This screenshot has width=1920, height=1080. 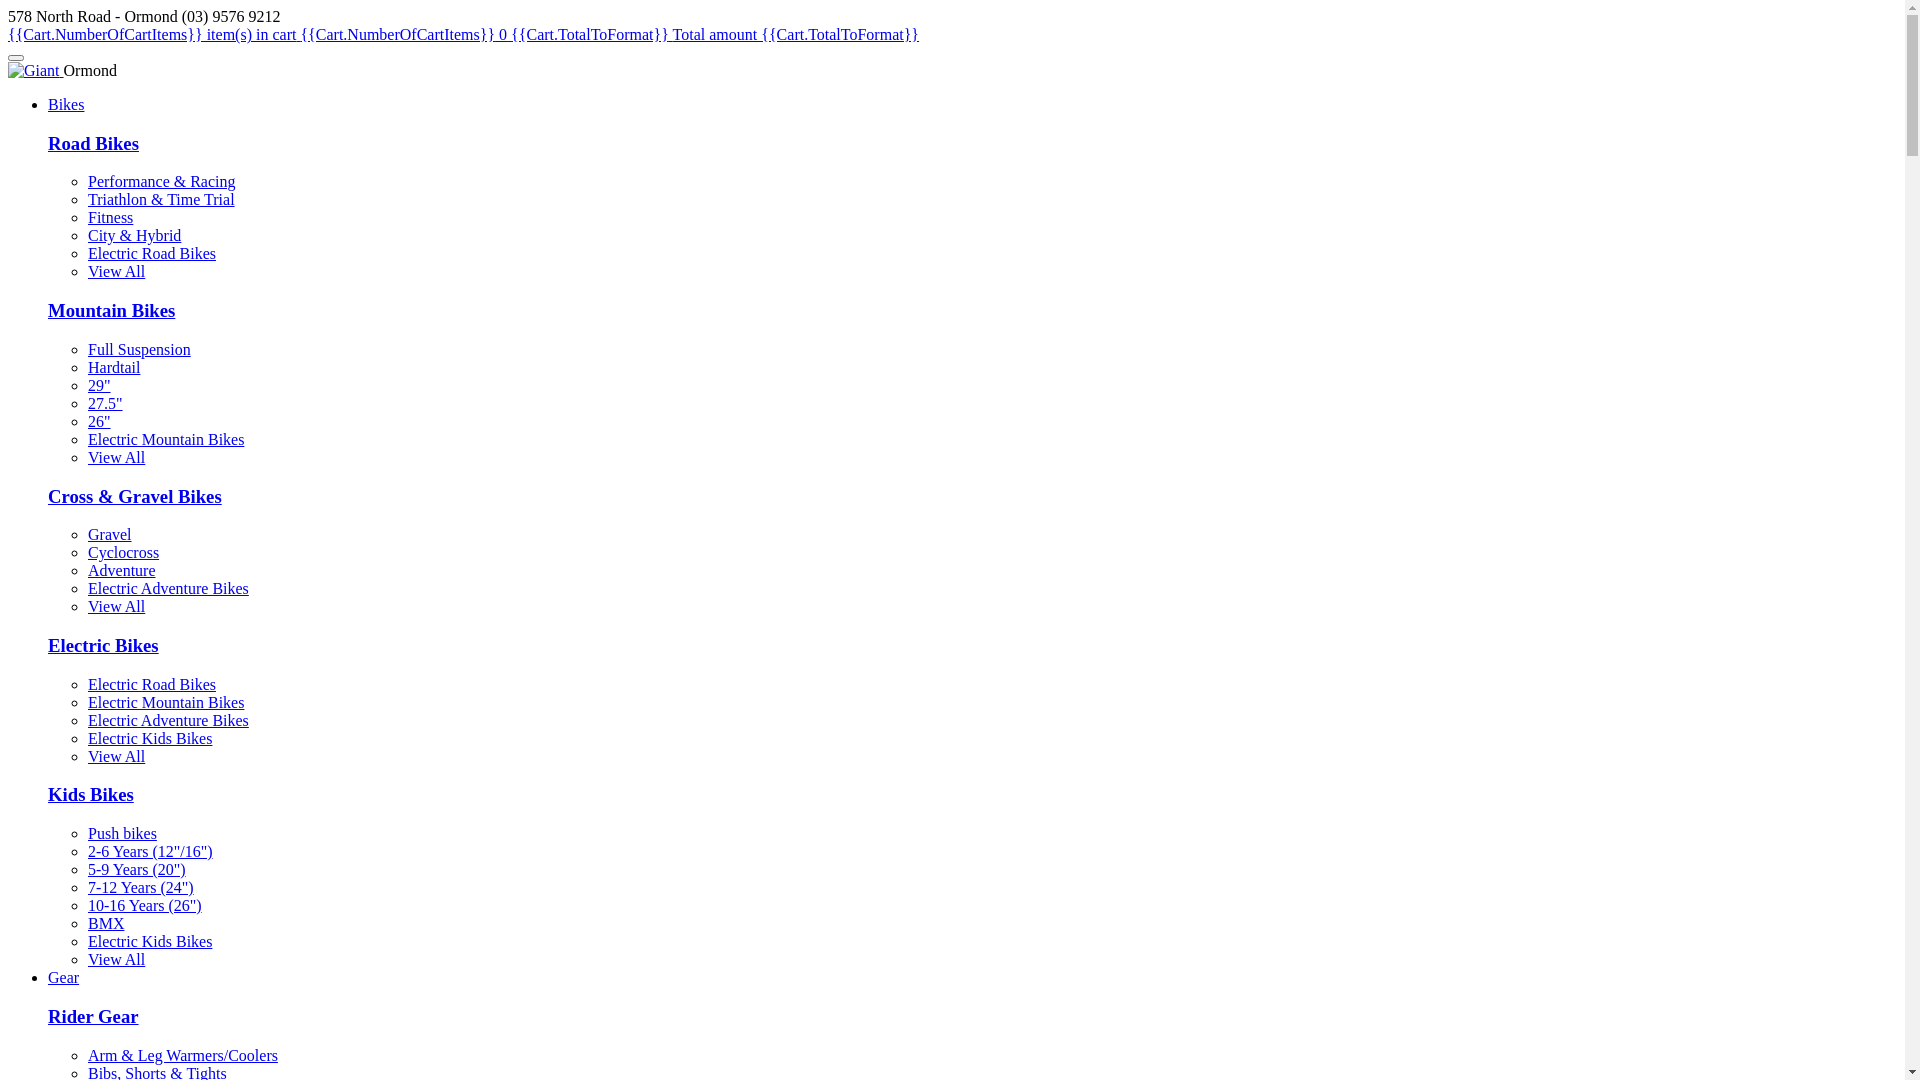 I want to click on Electric Adventure Bikes, so click(x=168, y=720).